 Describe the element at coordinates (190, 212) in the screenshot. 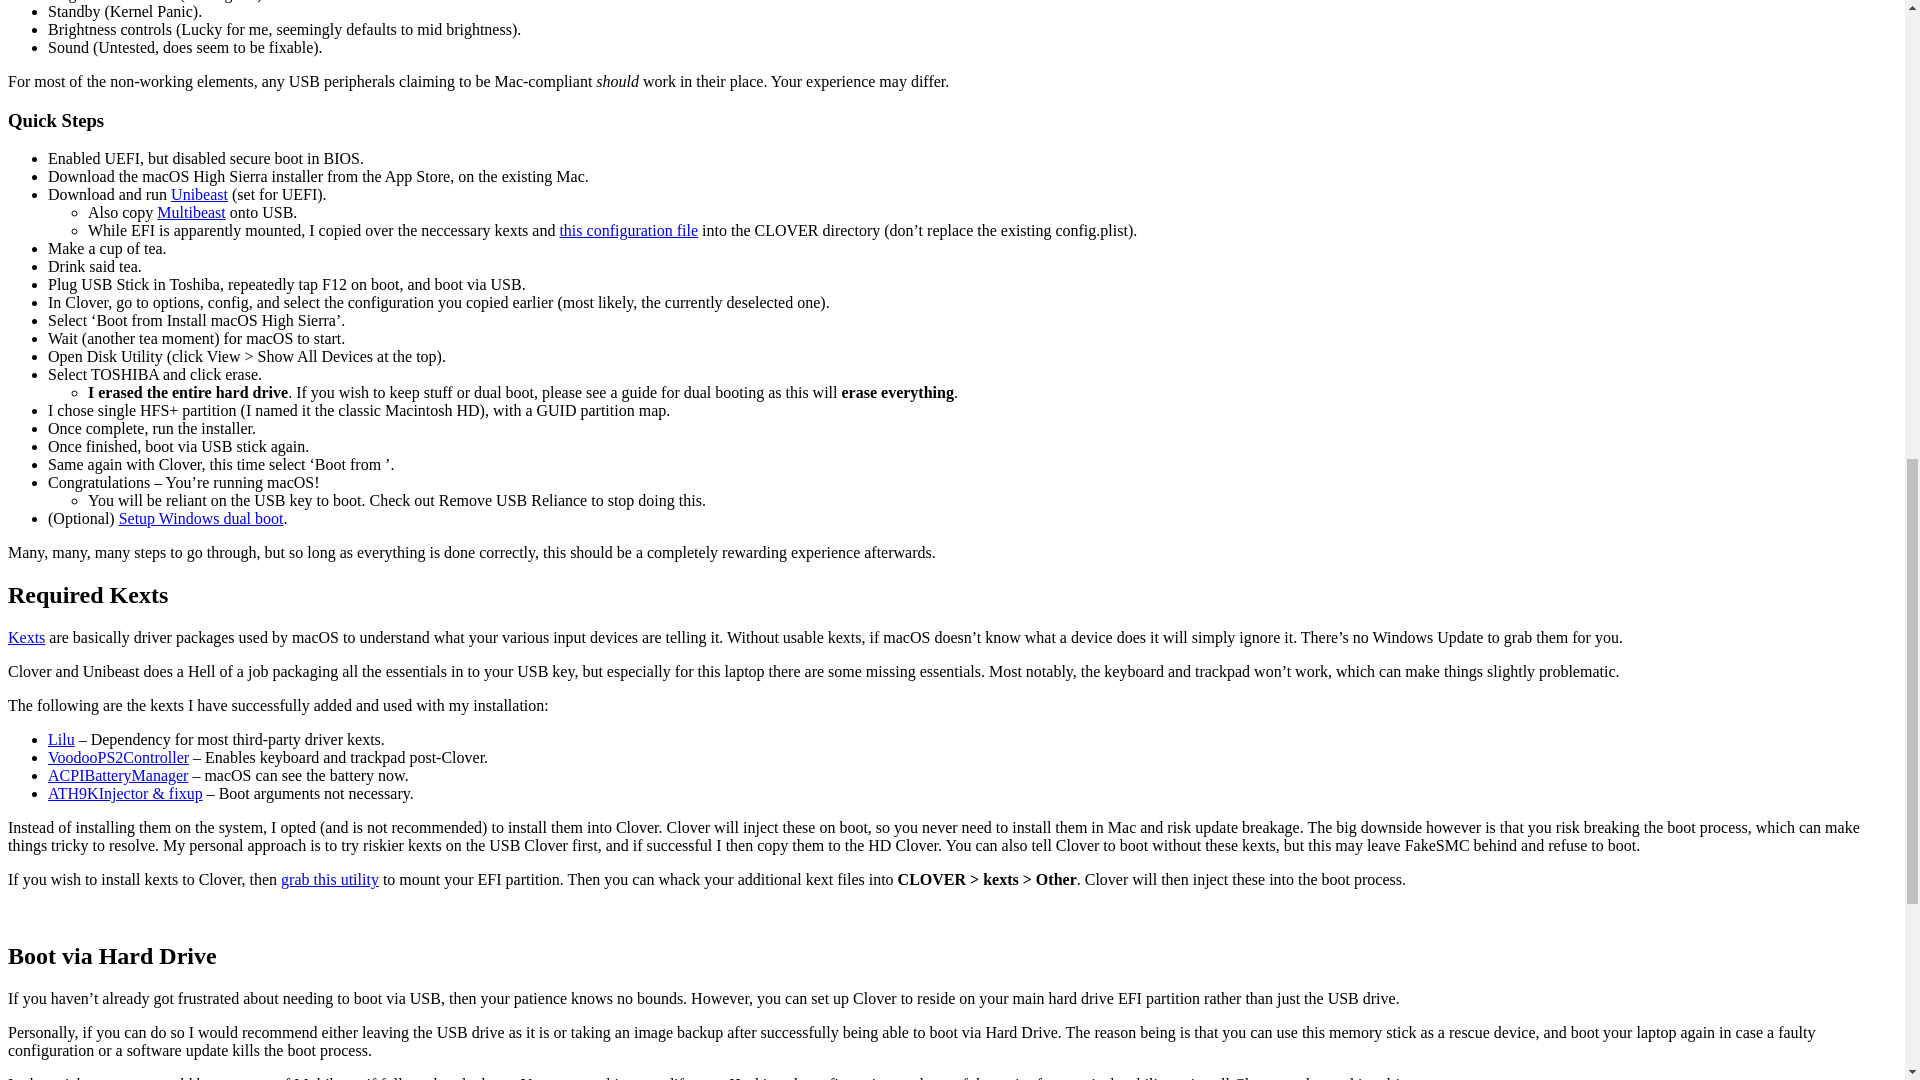

I see `Multibeast` at that location.